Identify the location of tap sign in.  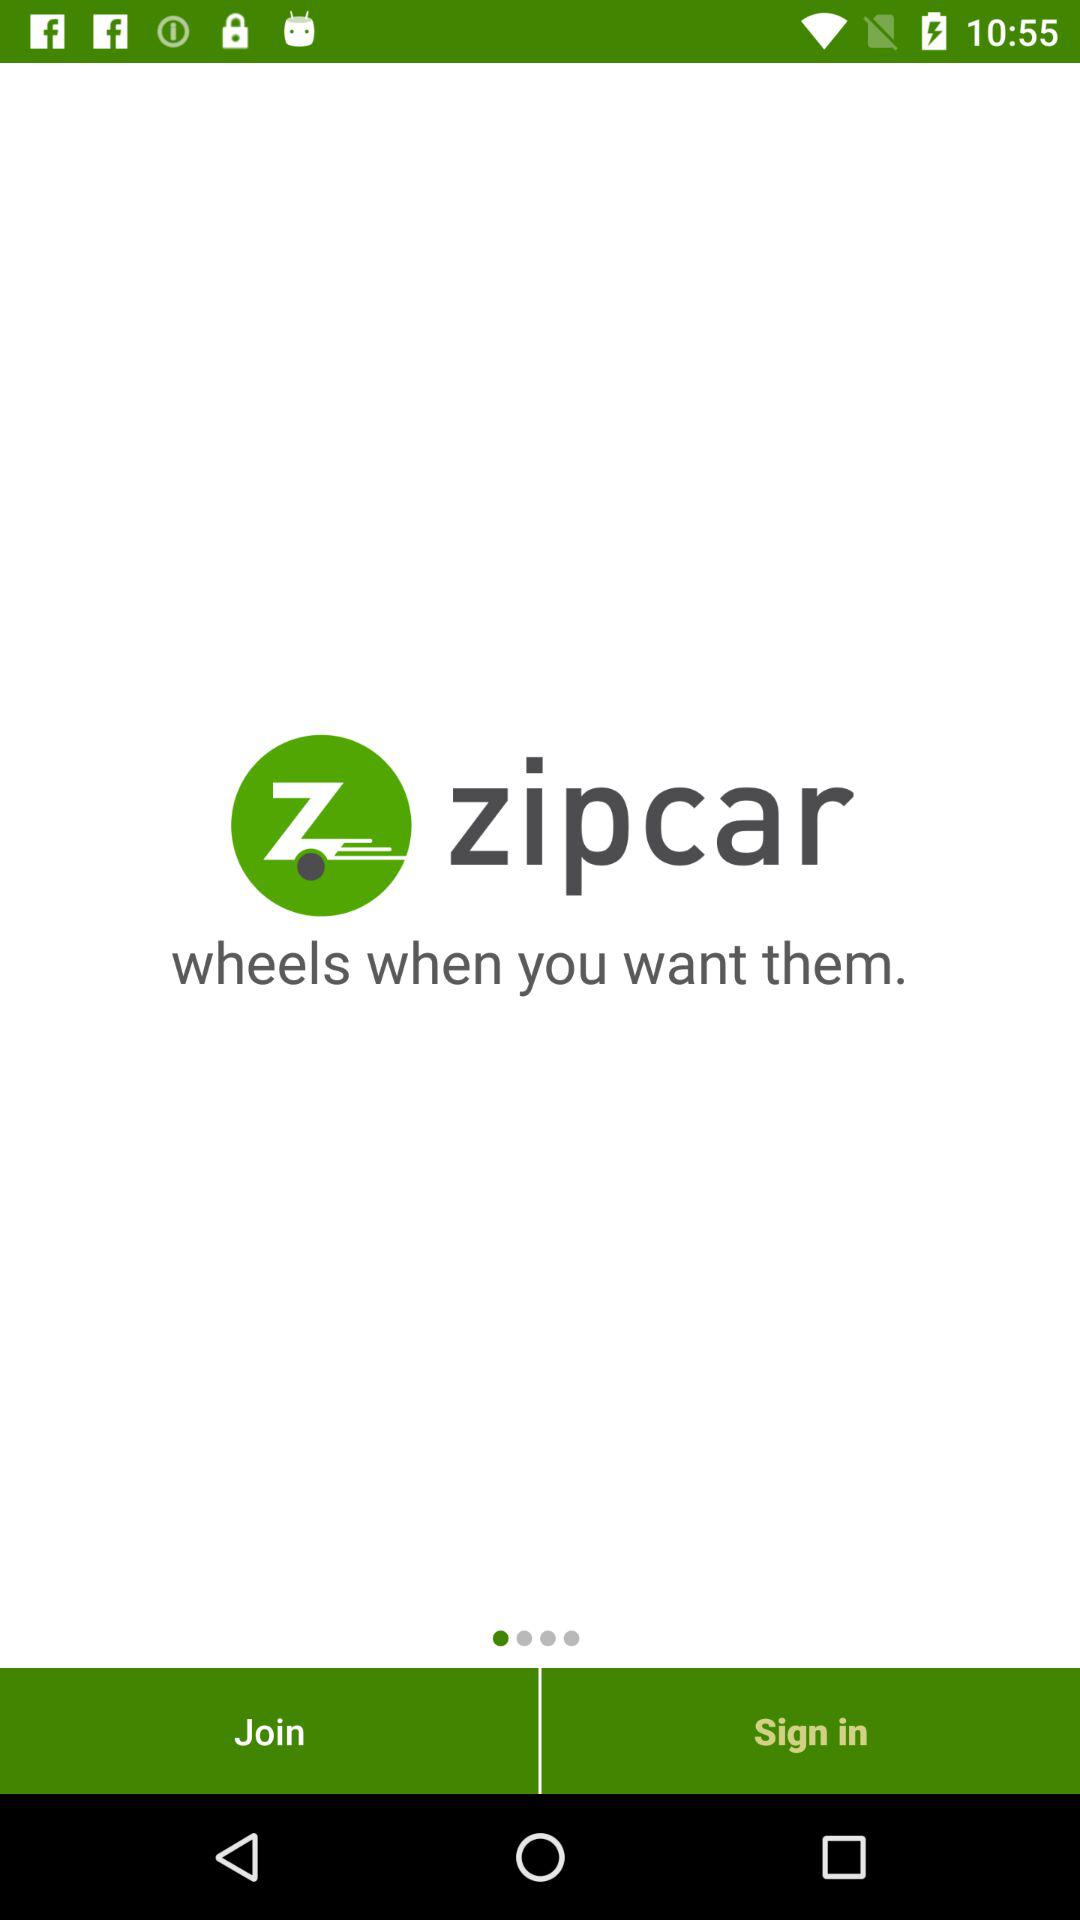
(810, 1730).